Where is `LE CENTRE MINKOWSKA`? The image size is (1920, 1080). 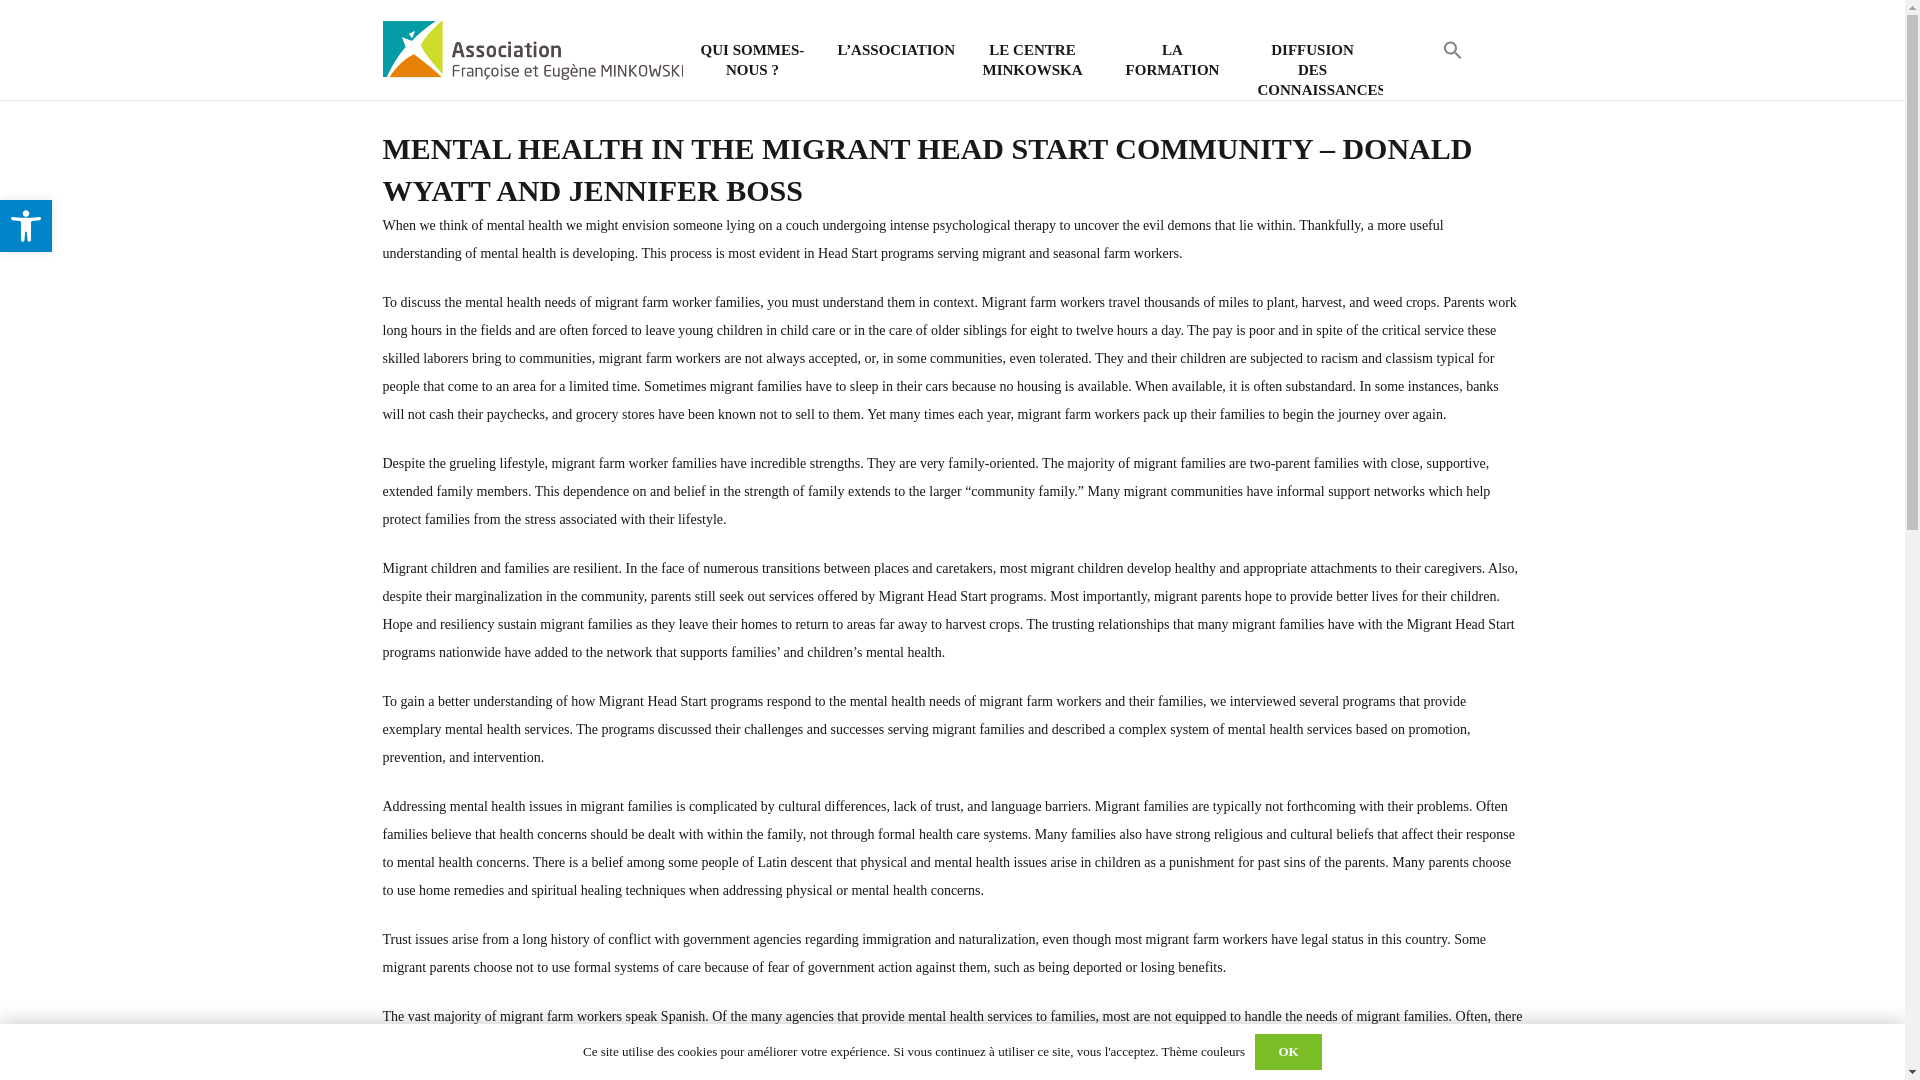
LE CENTRE MINKOWSKA is located at coordinates (1032, 59).